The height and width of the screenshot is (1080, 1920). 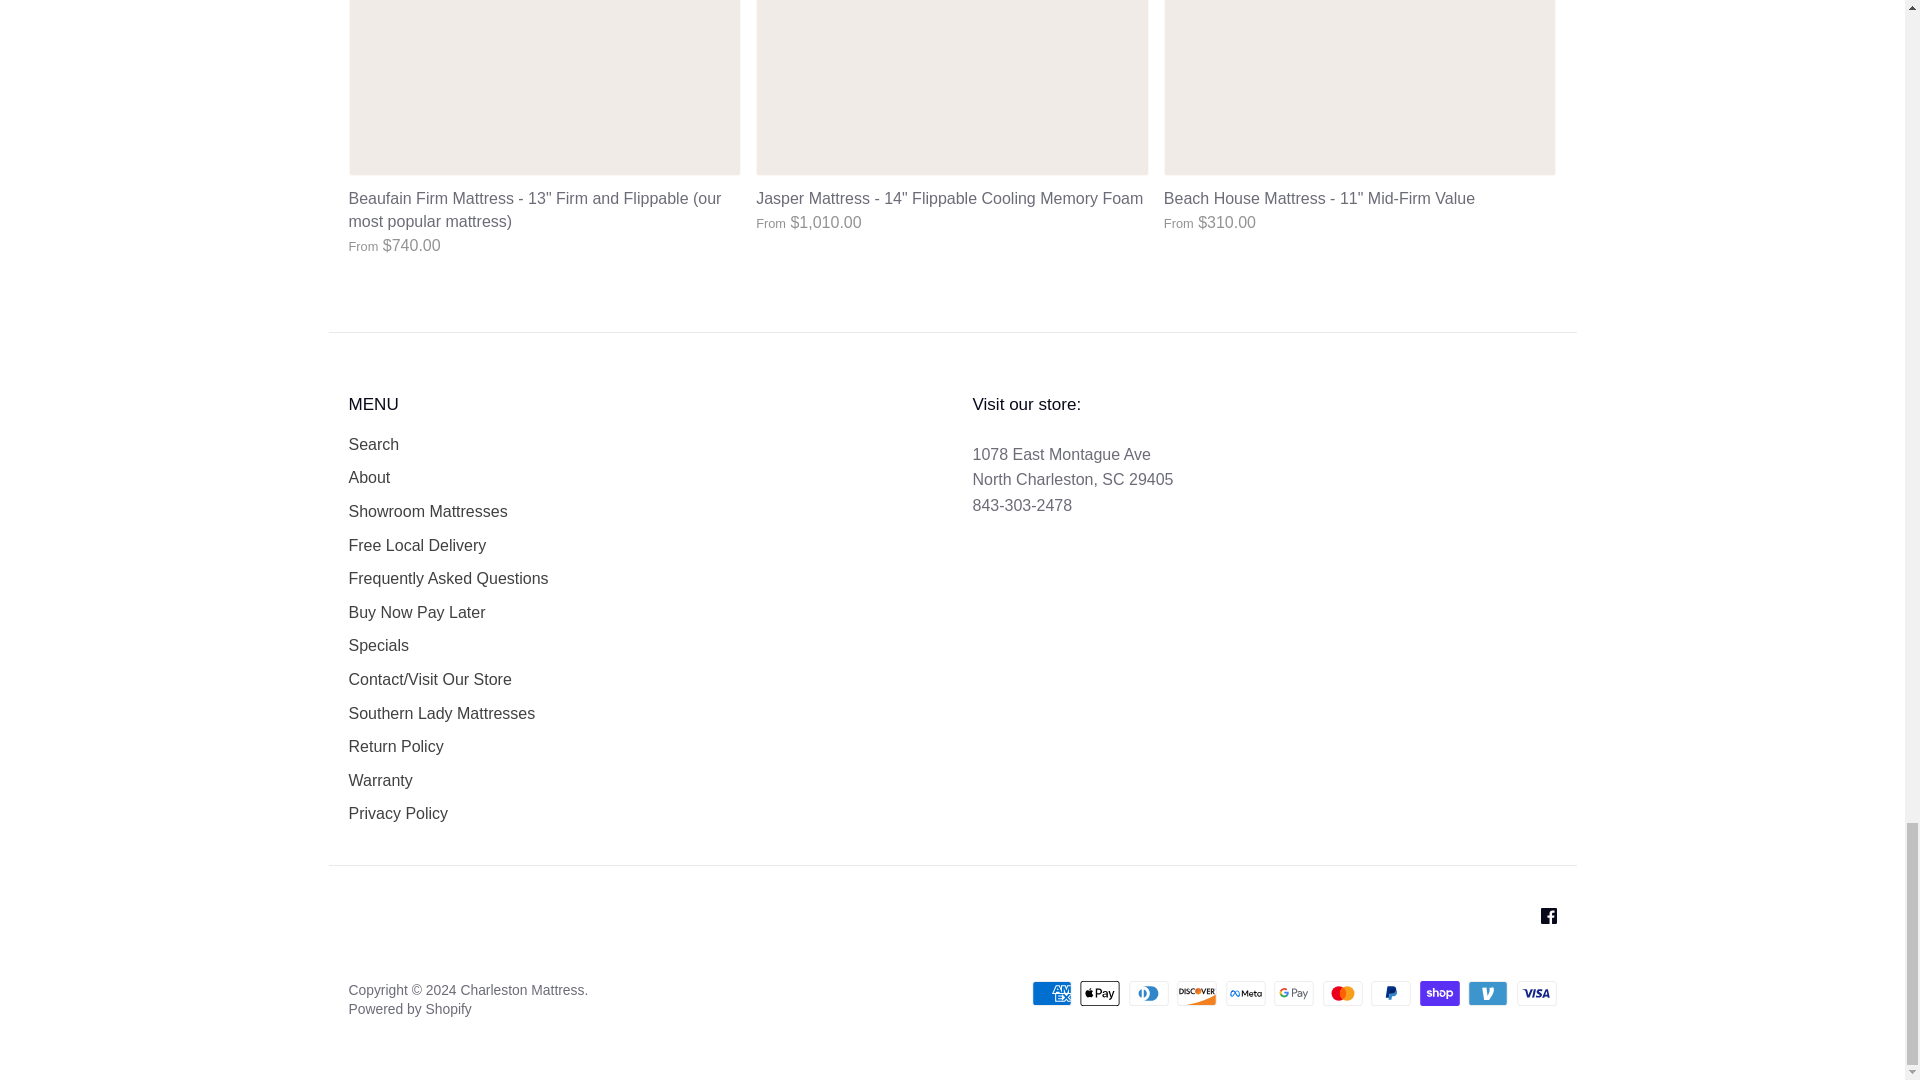 What do you see at coordinates (1294, 992) in the screenshot?
I see `Google Pay` at bounding box center [1294, 992].